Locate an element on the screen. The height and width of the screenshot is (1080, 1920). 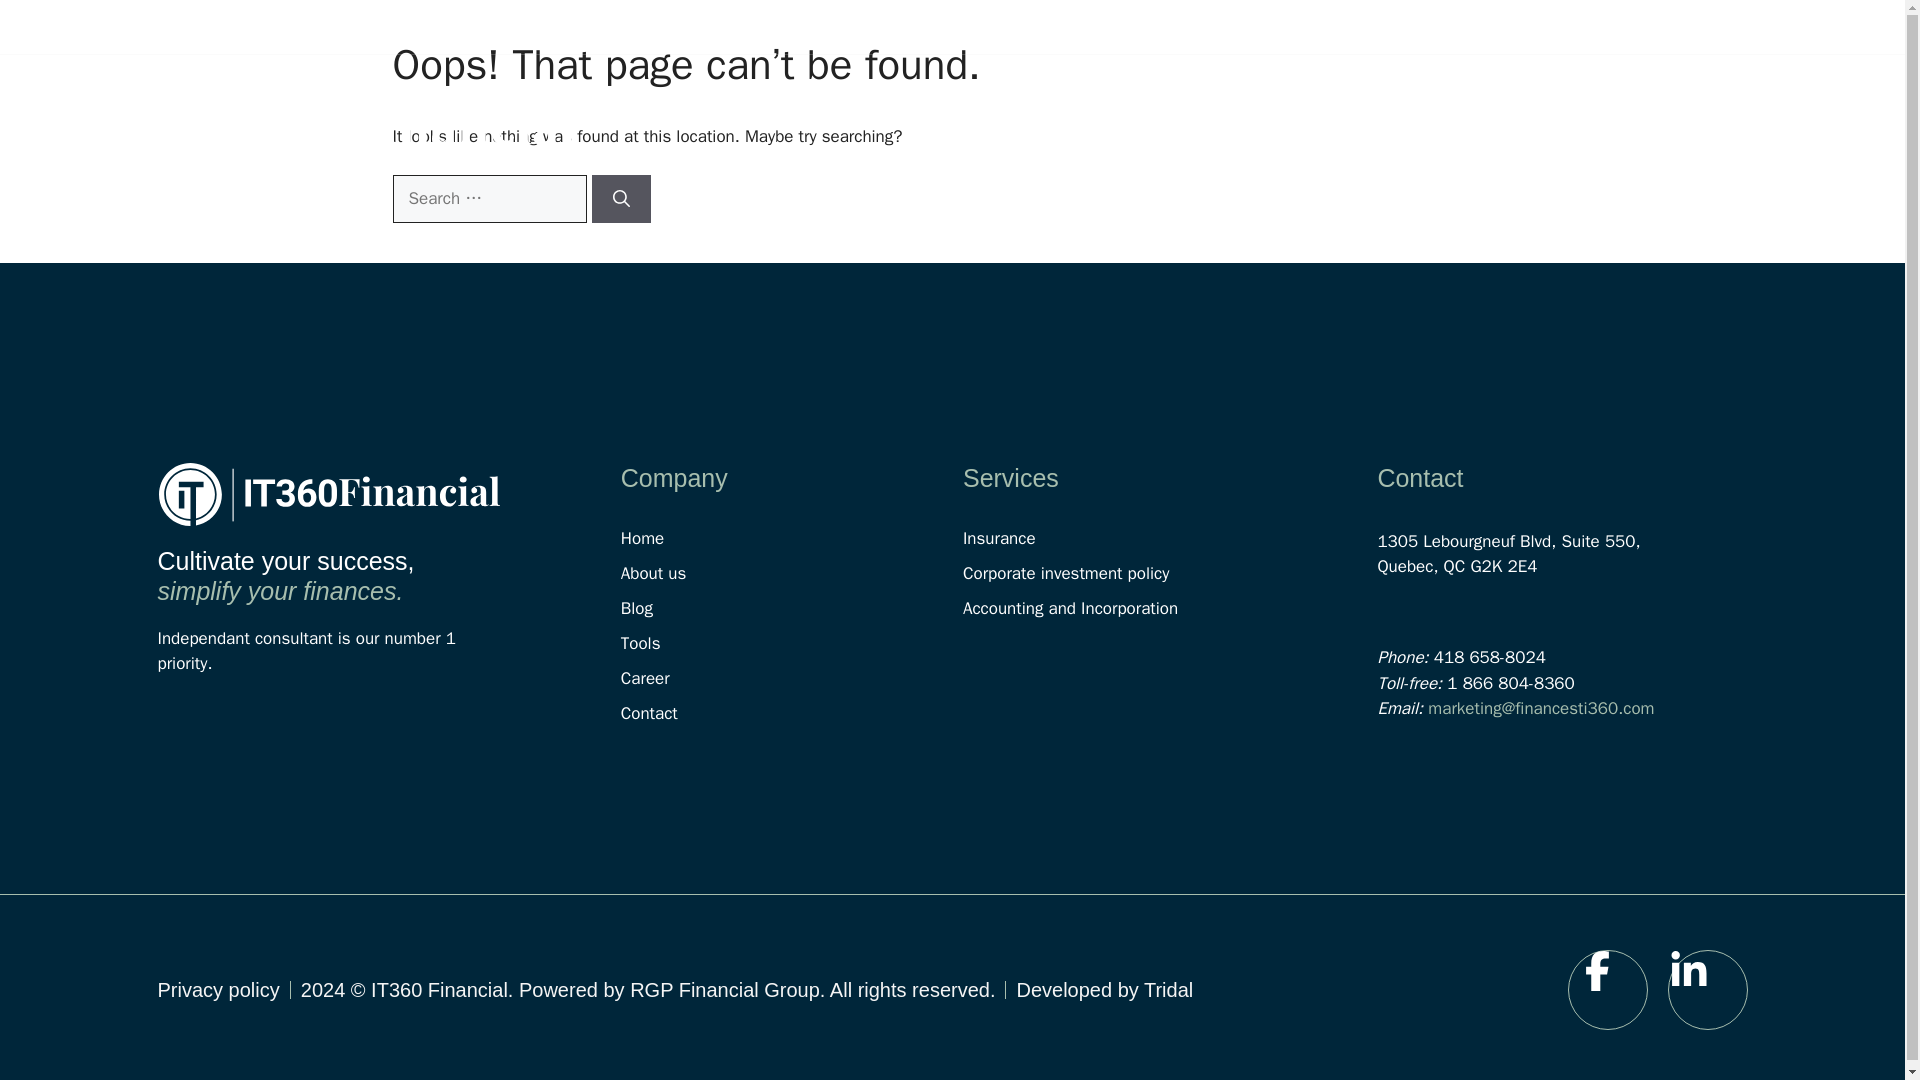
Career is located at coordinates (792, 678).